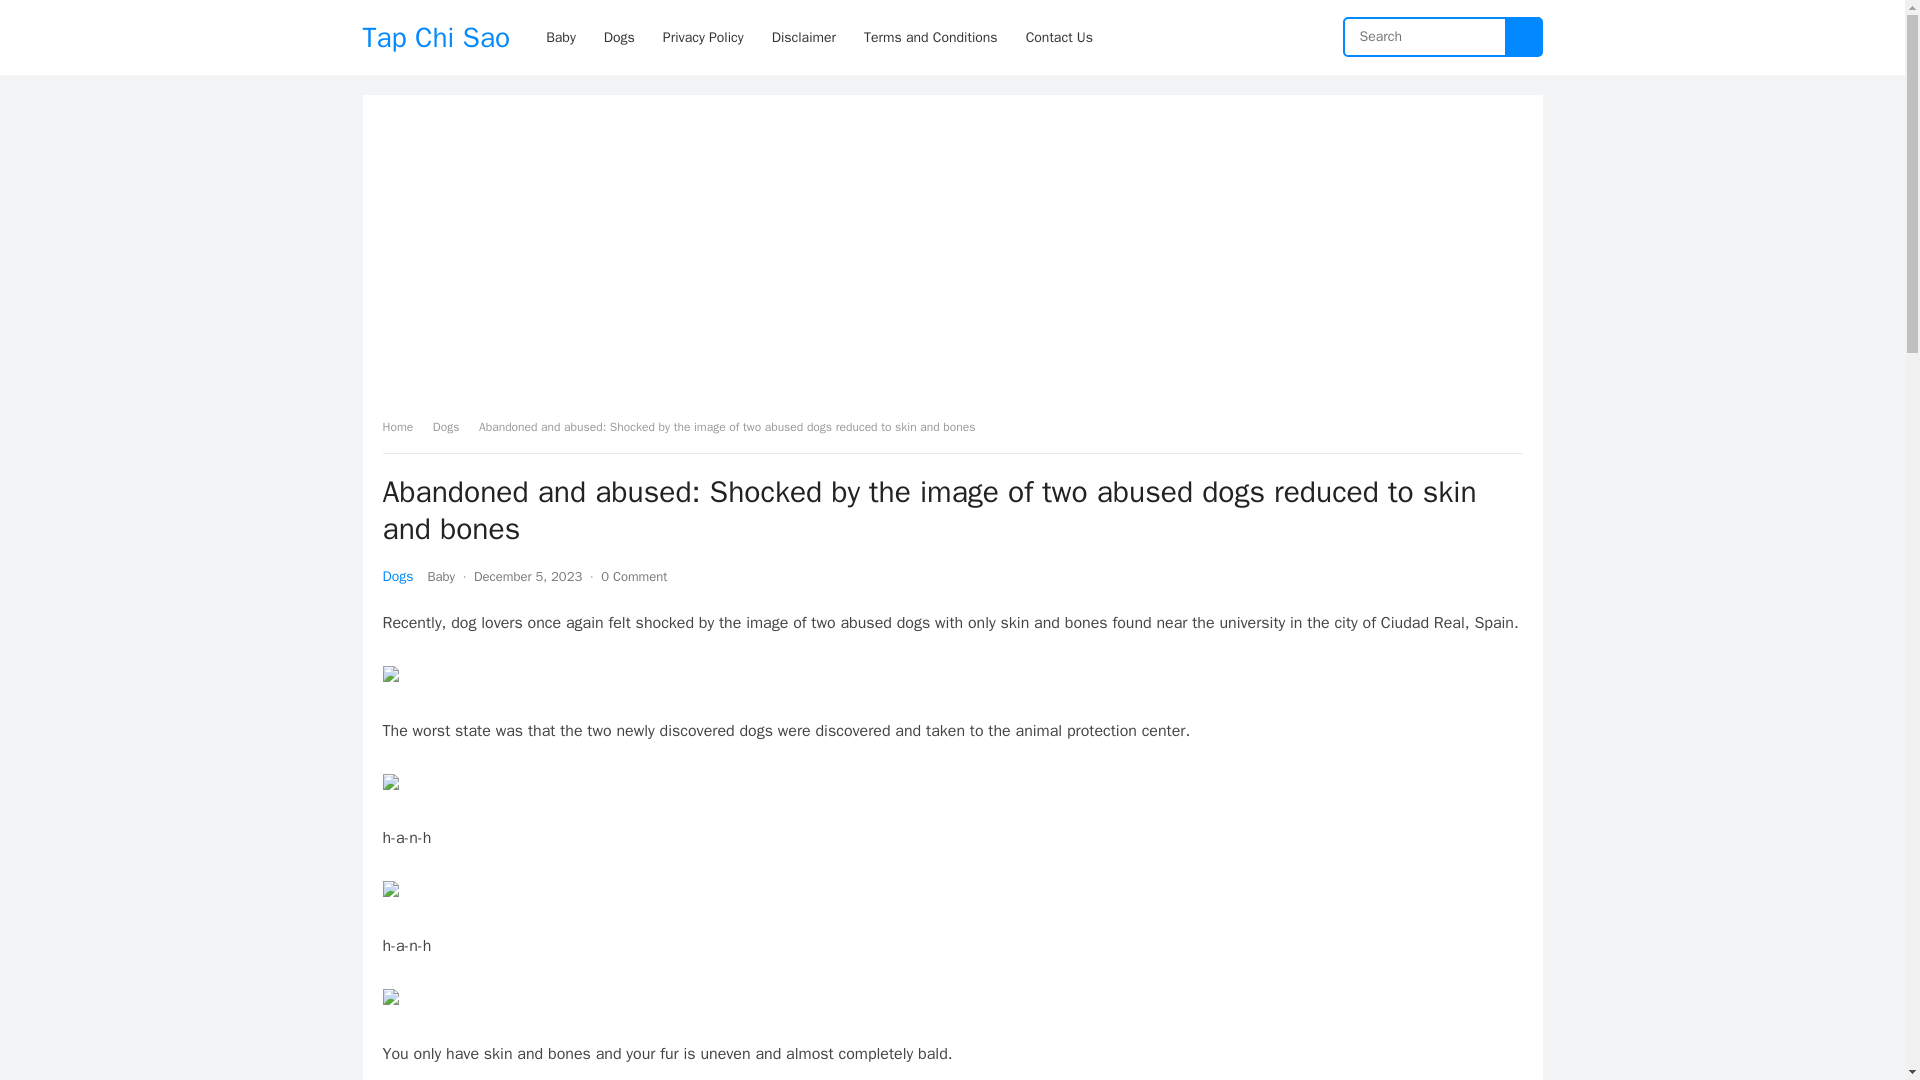 The width and height of the screenshot is (1920, 1080). What do you see at coordinates (804, 37) in the screenshot?
I see `Disclaimer` at bounding box center [804, 37].